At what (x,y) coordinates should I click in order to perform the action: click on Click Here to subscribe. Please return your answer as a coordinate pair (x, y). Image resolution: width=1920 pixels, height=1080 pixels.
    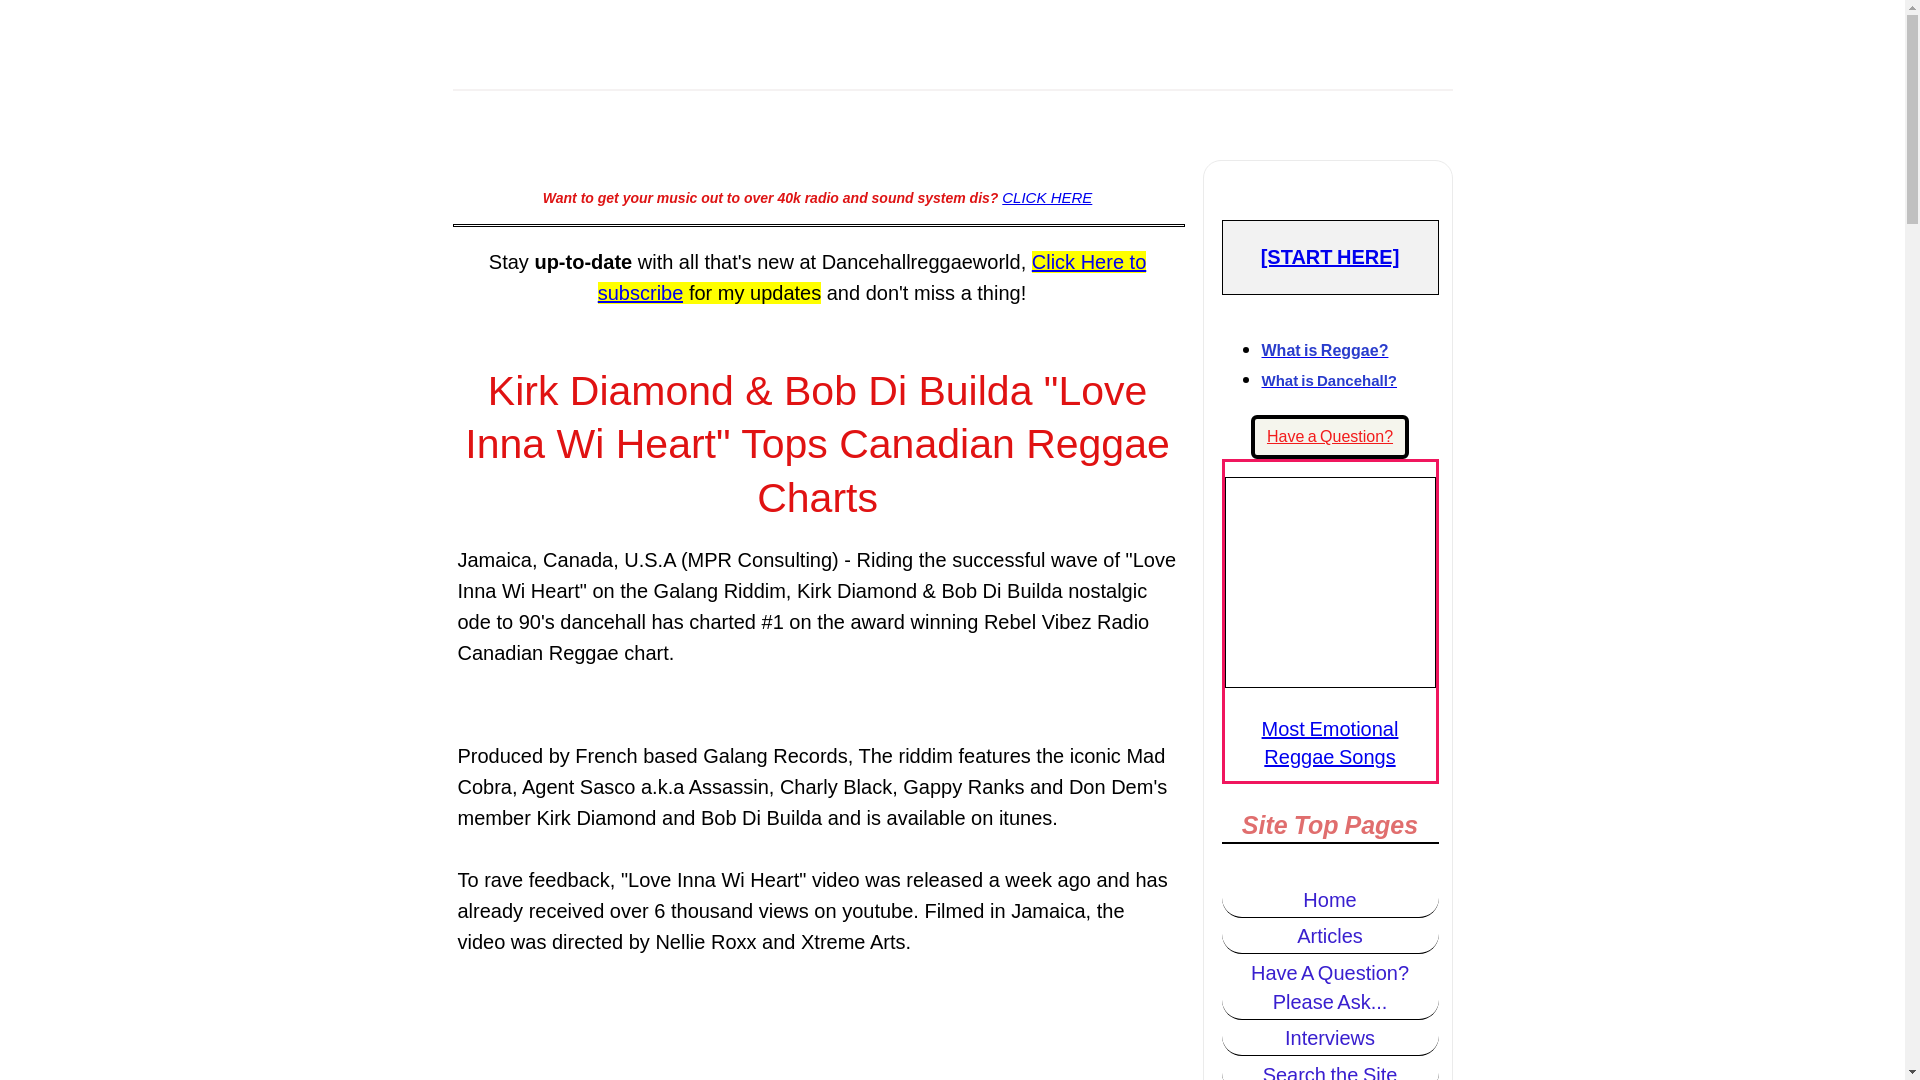
    Looking at the image, I should click on (872, 276).